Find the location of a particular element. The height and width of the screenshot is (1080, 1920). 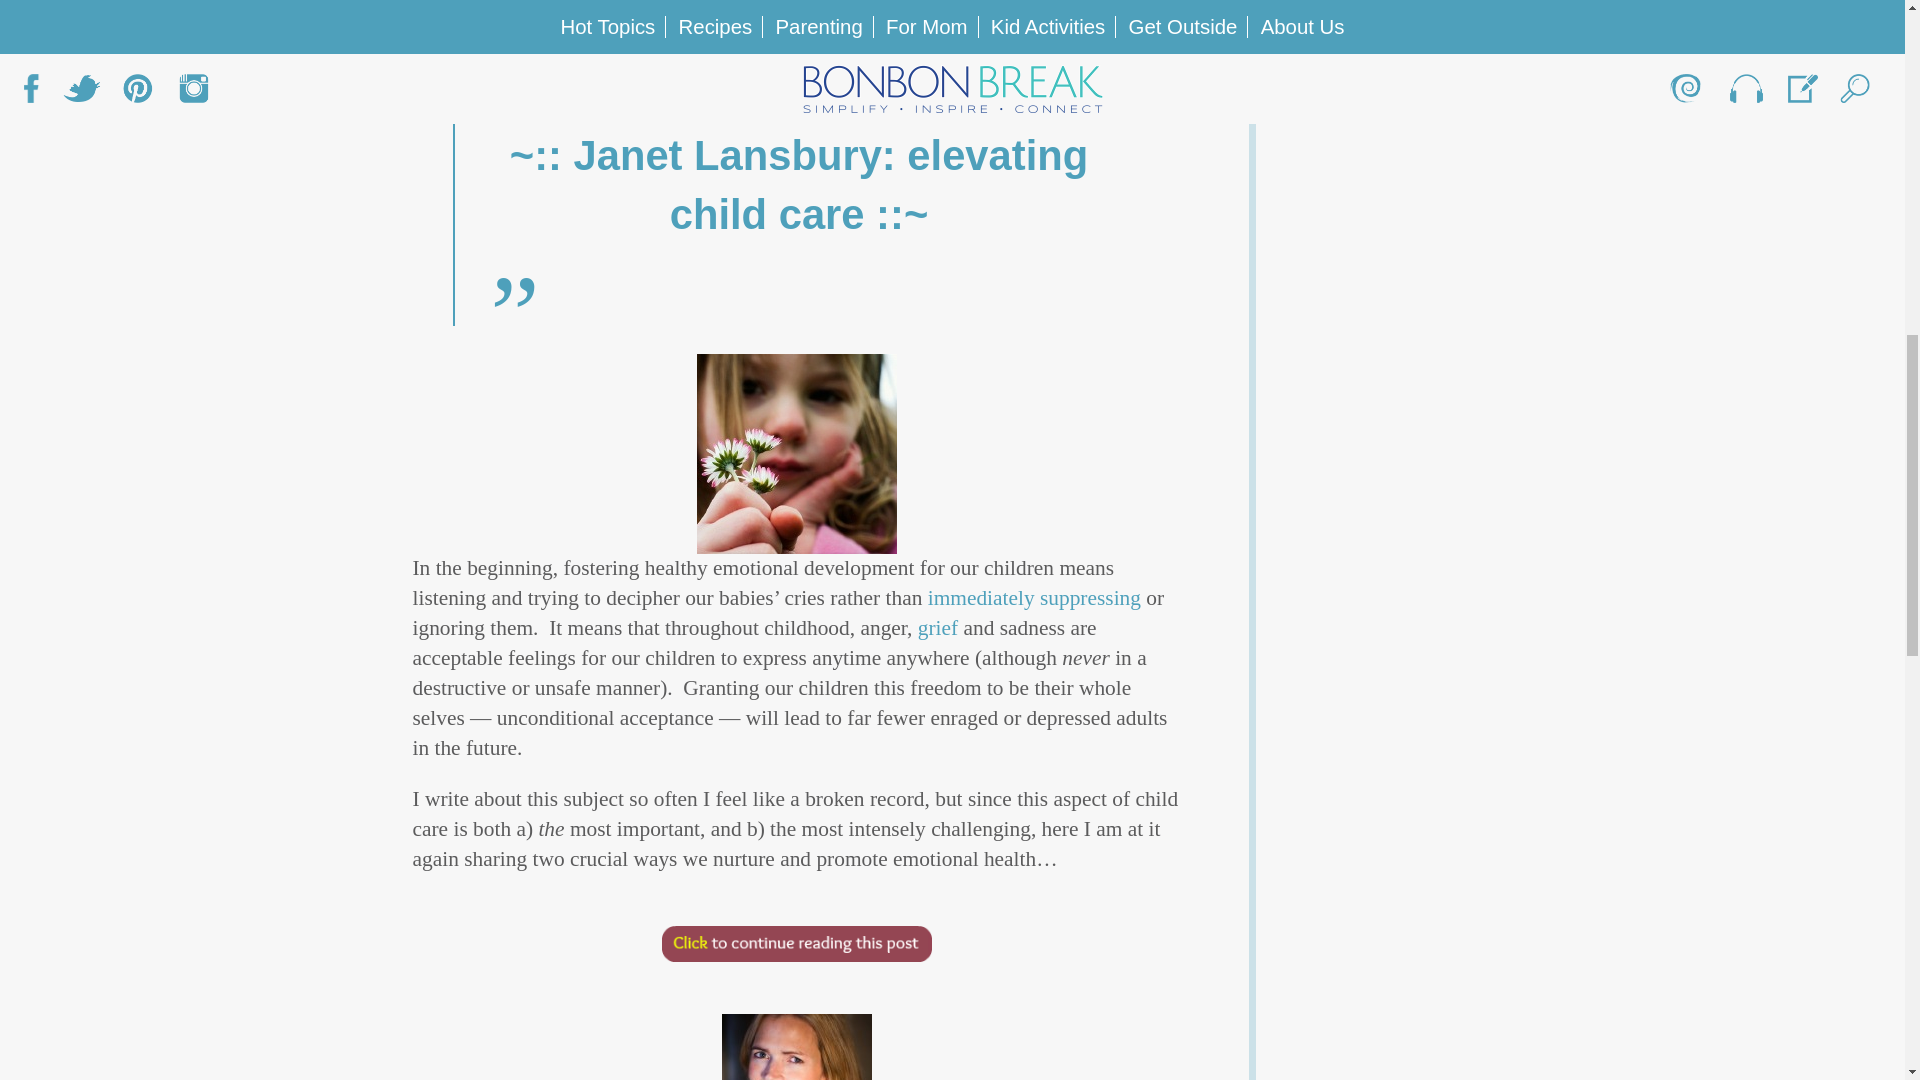

grief is located at coordinates (940, 628).